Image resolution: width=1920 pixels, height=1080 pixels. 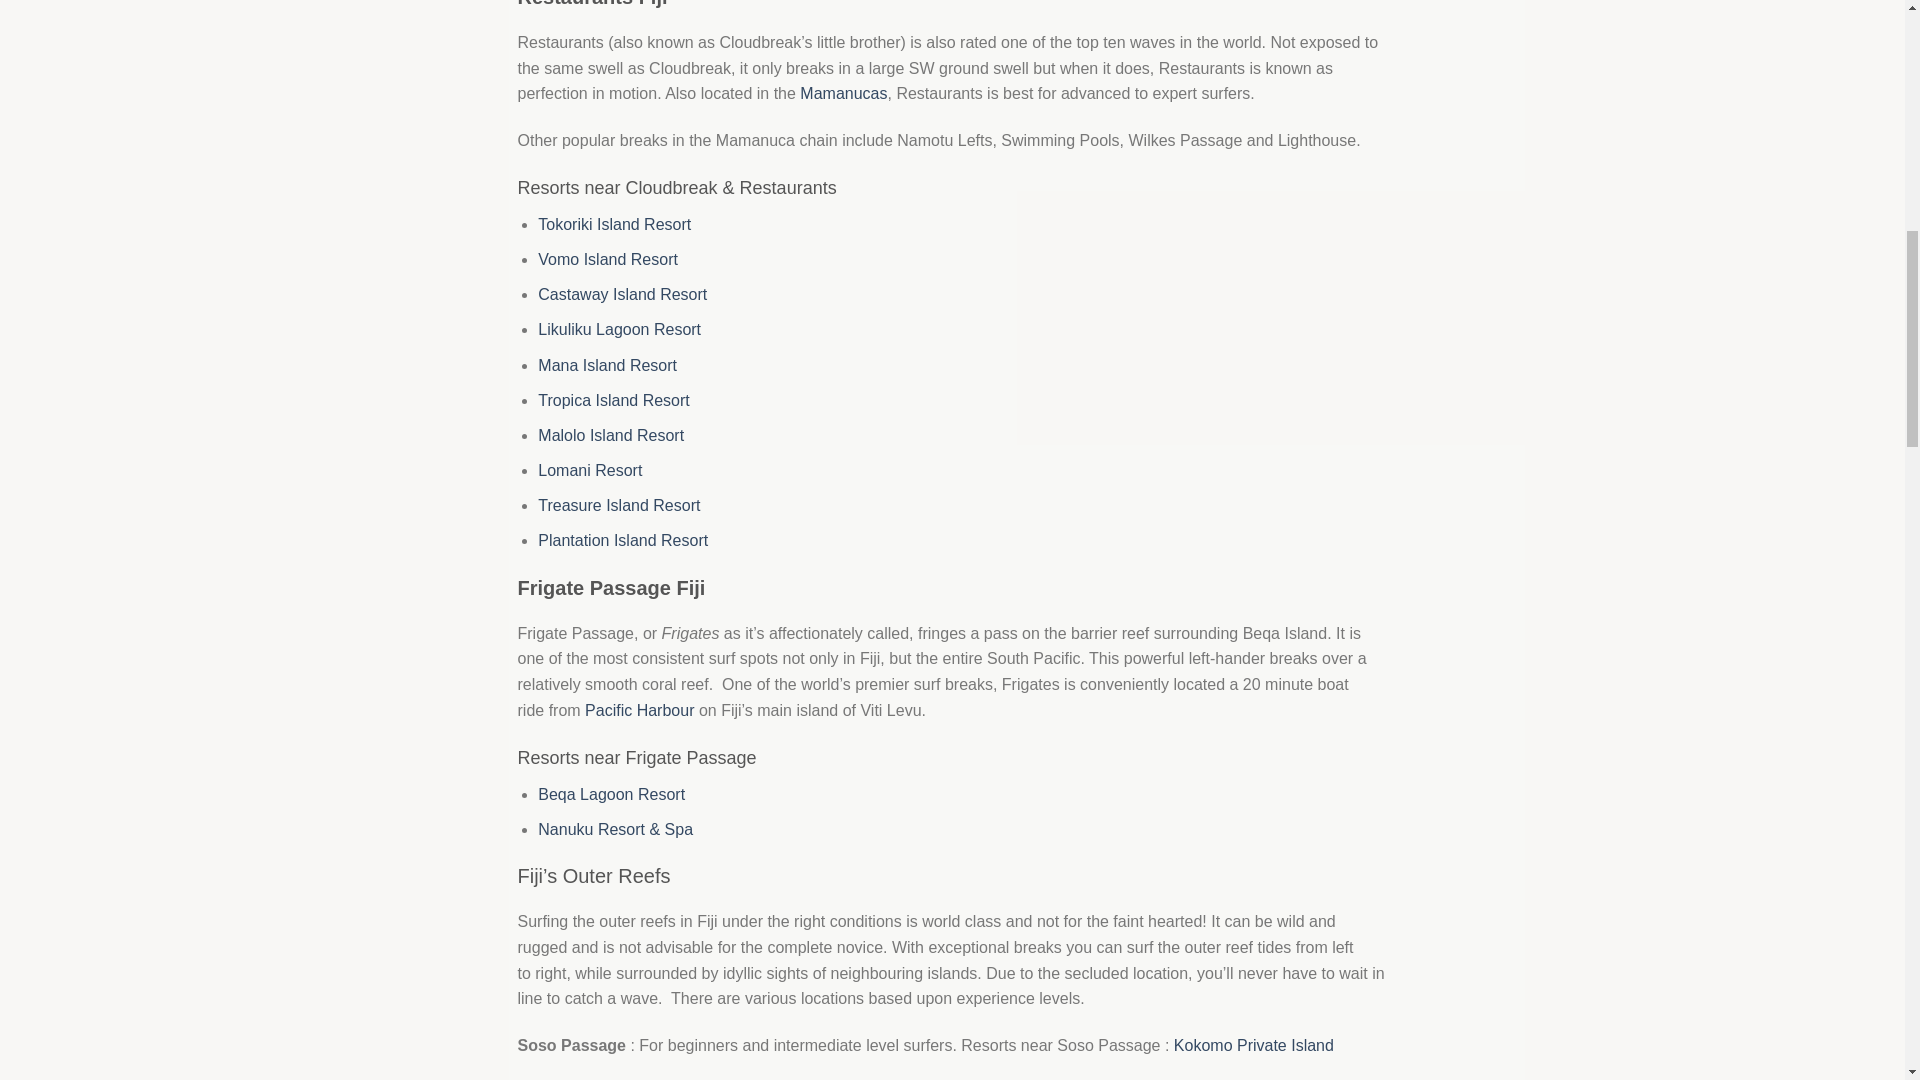 What do you see at coordinates (610, 434) in the screenshot?
I see `Malolo Island Resort` at bounding box center [610, 434].